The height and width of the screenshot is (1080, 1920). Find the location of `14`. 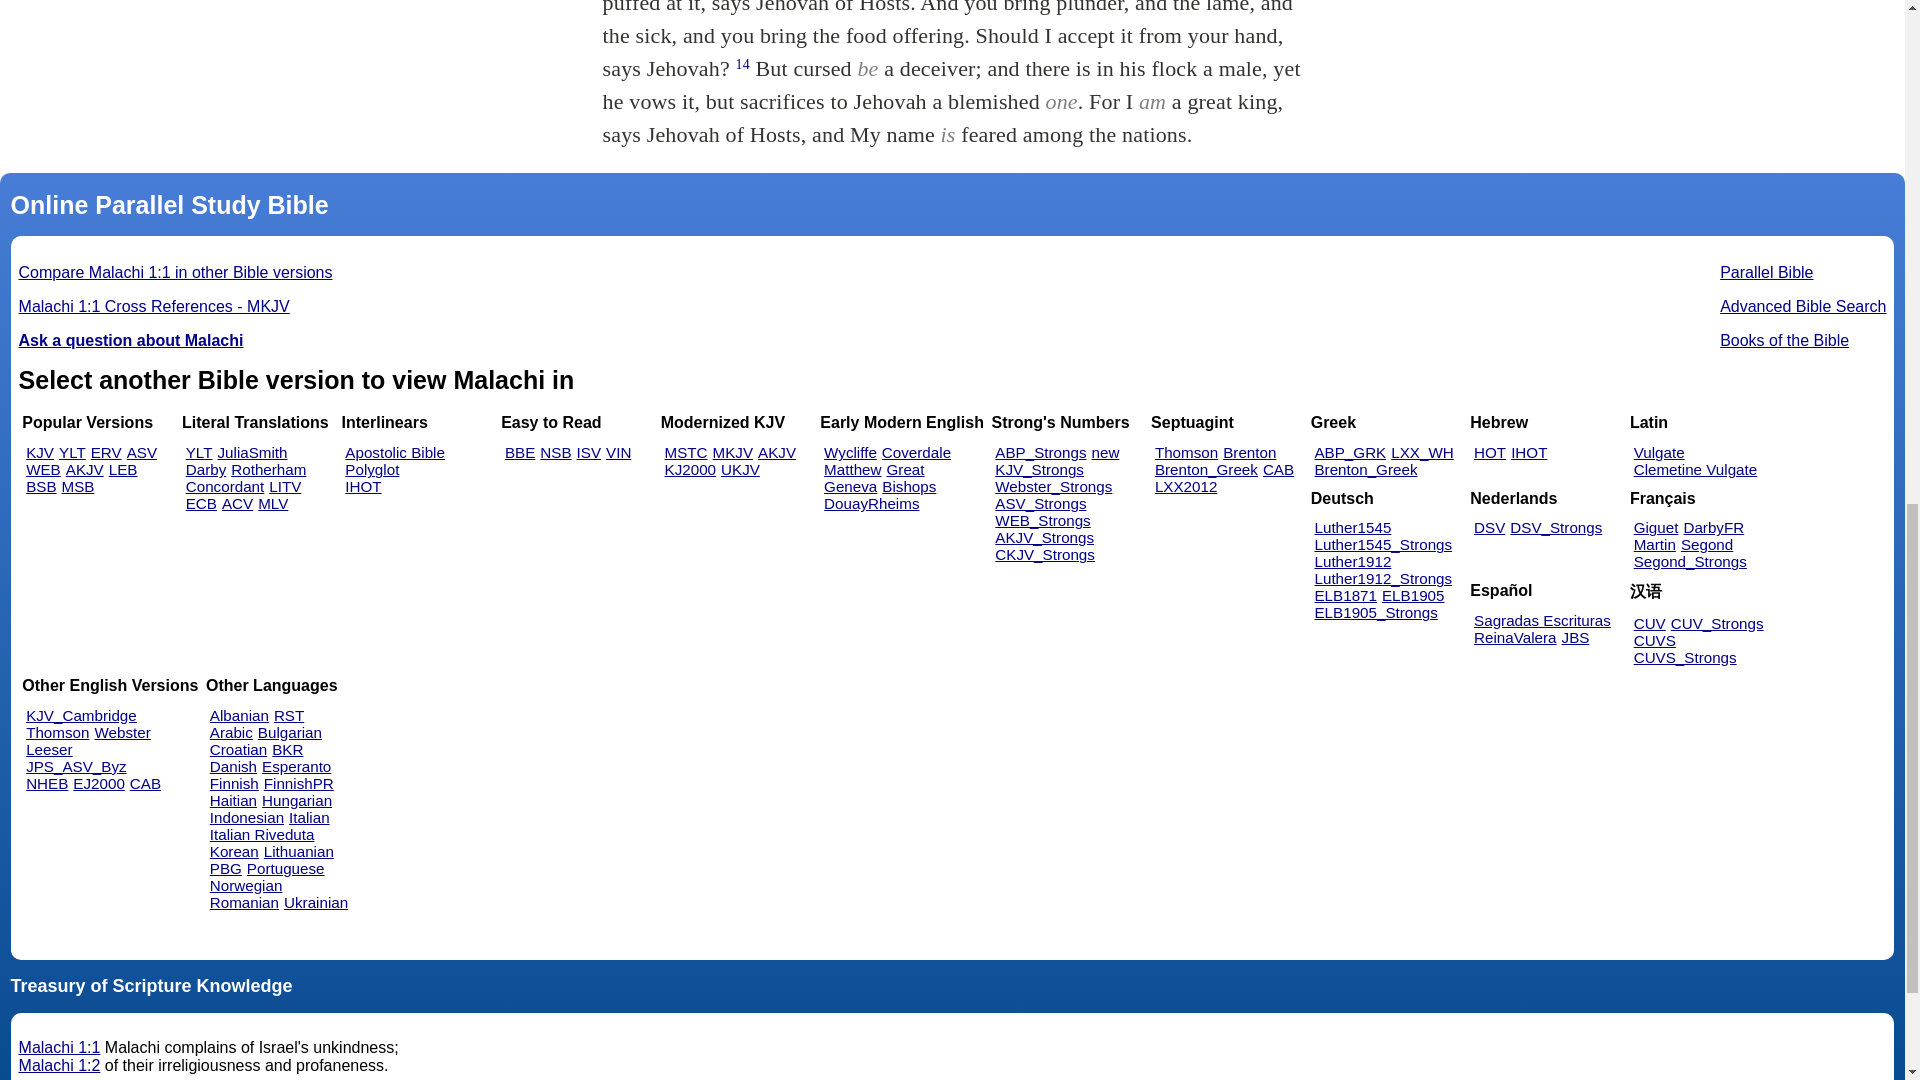

14 is located at coordinates (742, 64).